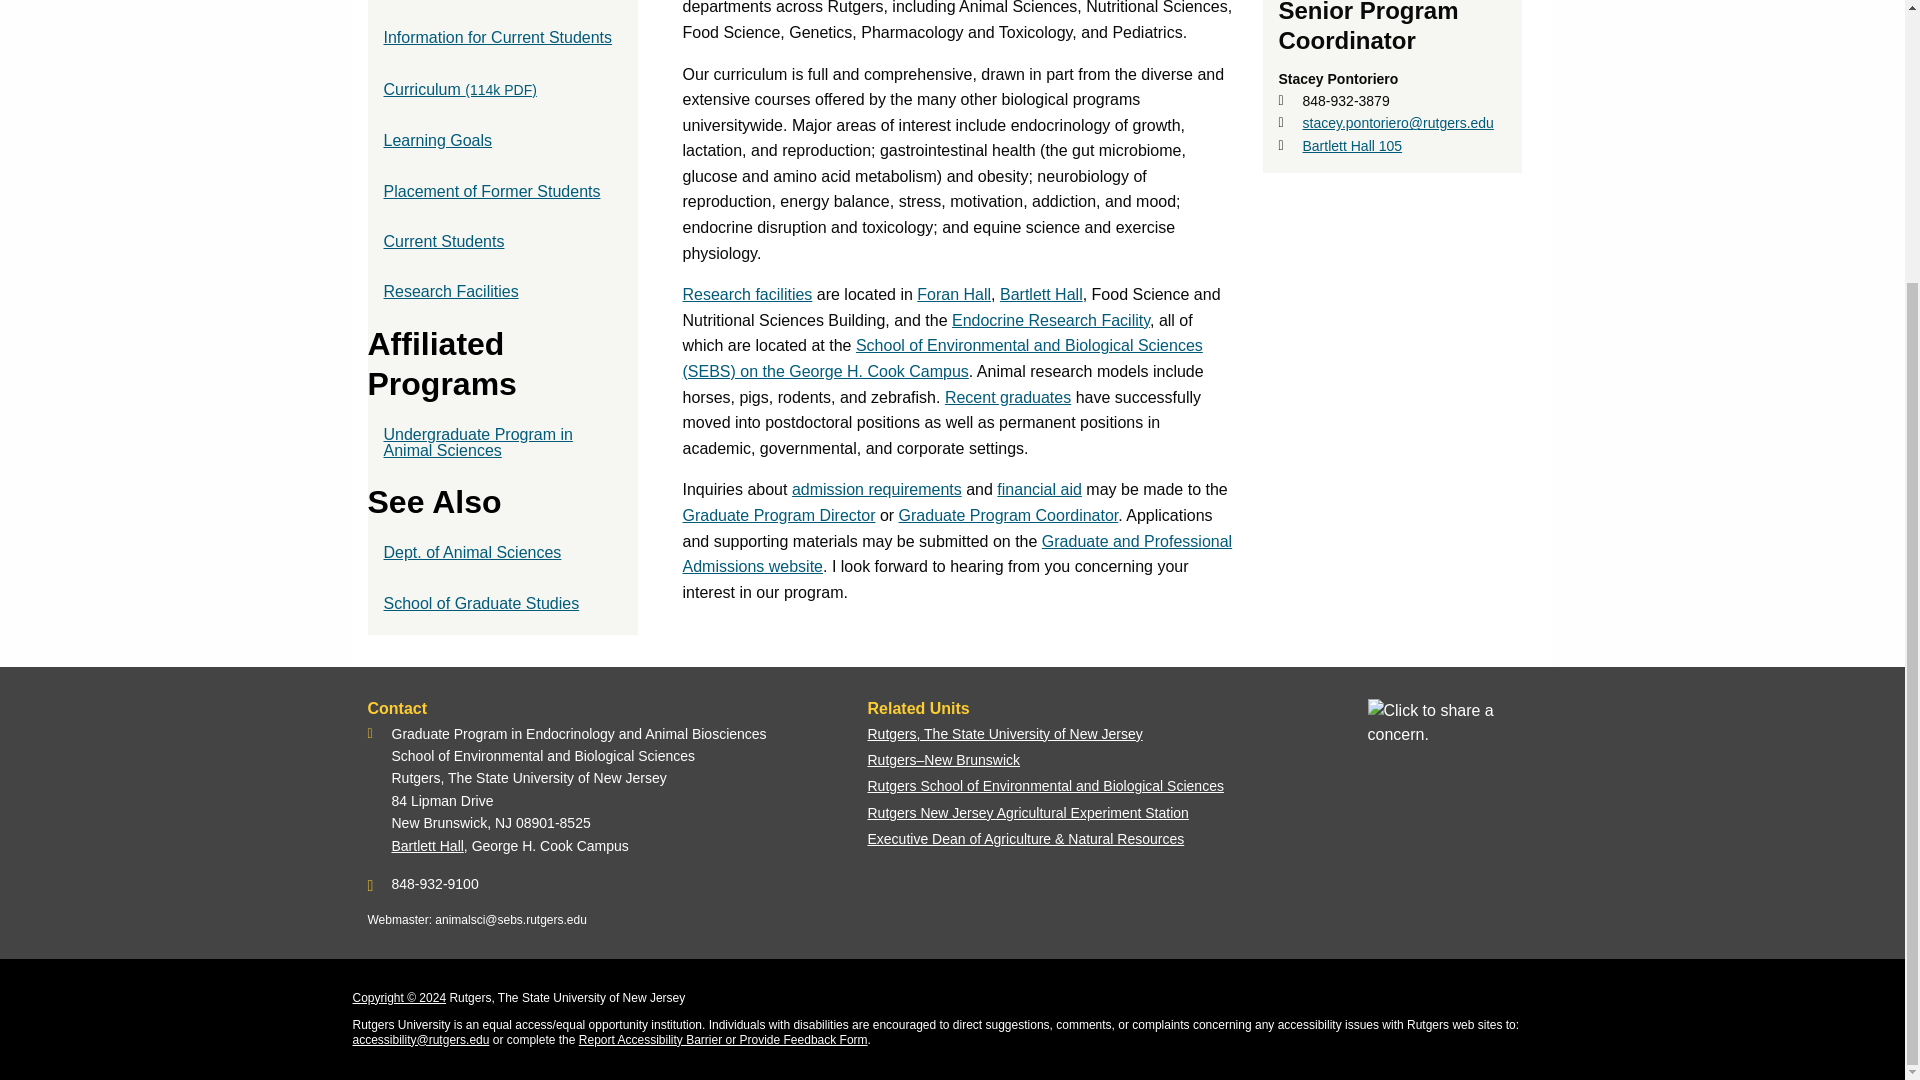  Describe the element at coordinates (1351, 146) in the screenshot. I see `Bartlett Hall 105` at that location.